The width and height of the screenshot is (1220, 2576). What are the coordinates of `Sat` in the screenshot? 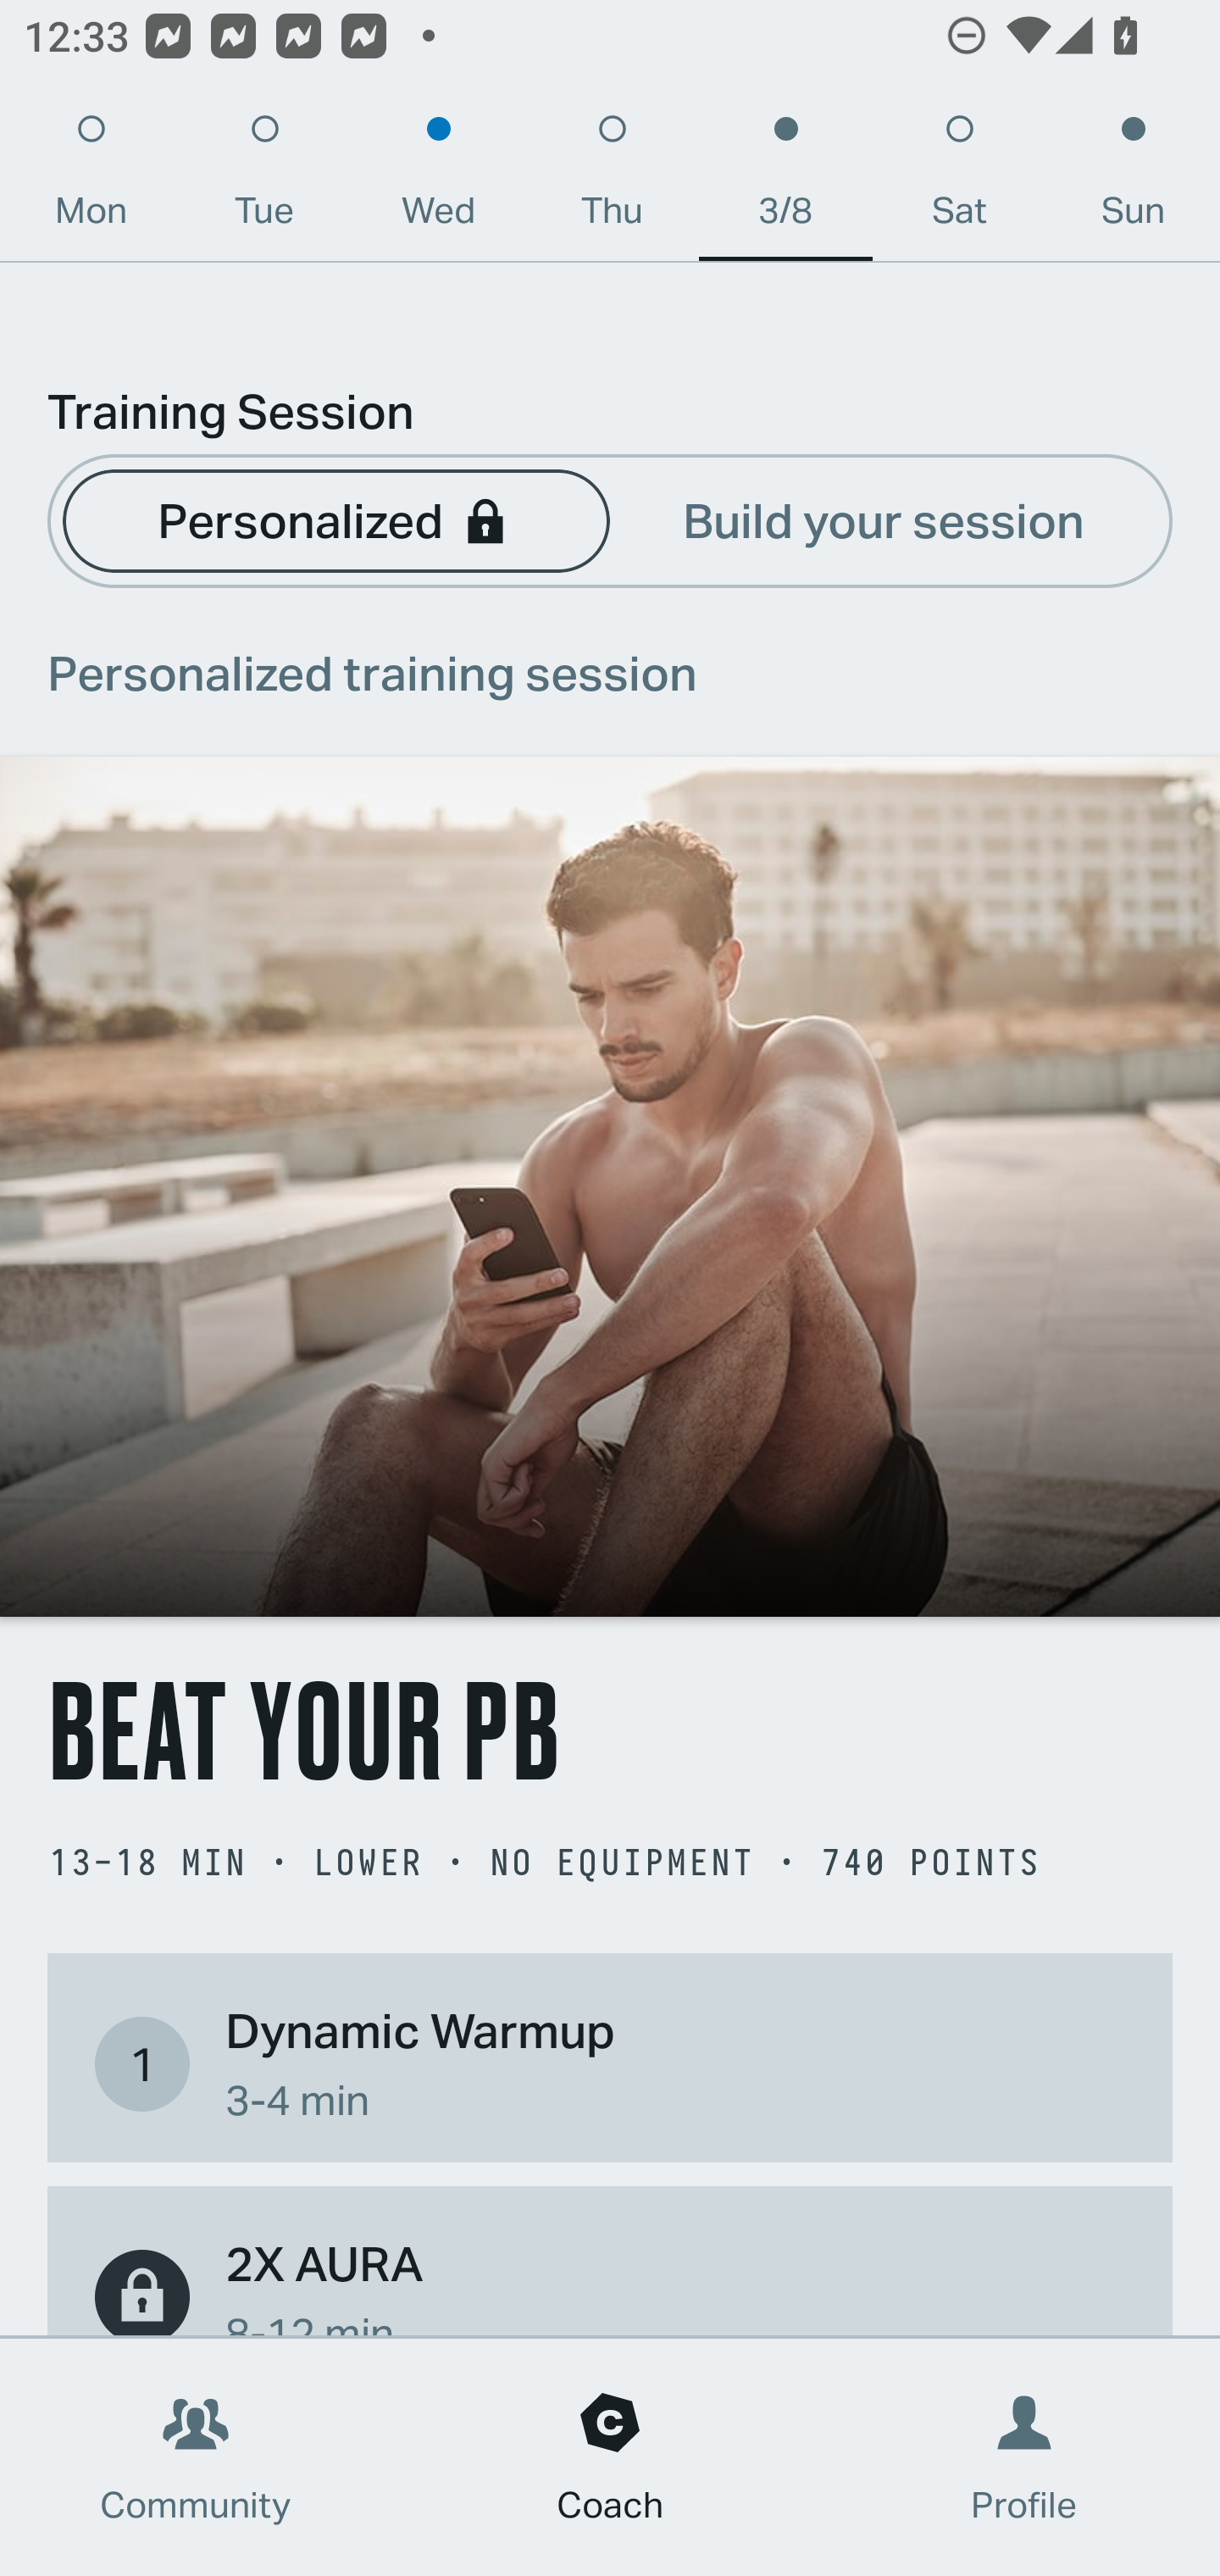 It's located at (959, 178).